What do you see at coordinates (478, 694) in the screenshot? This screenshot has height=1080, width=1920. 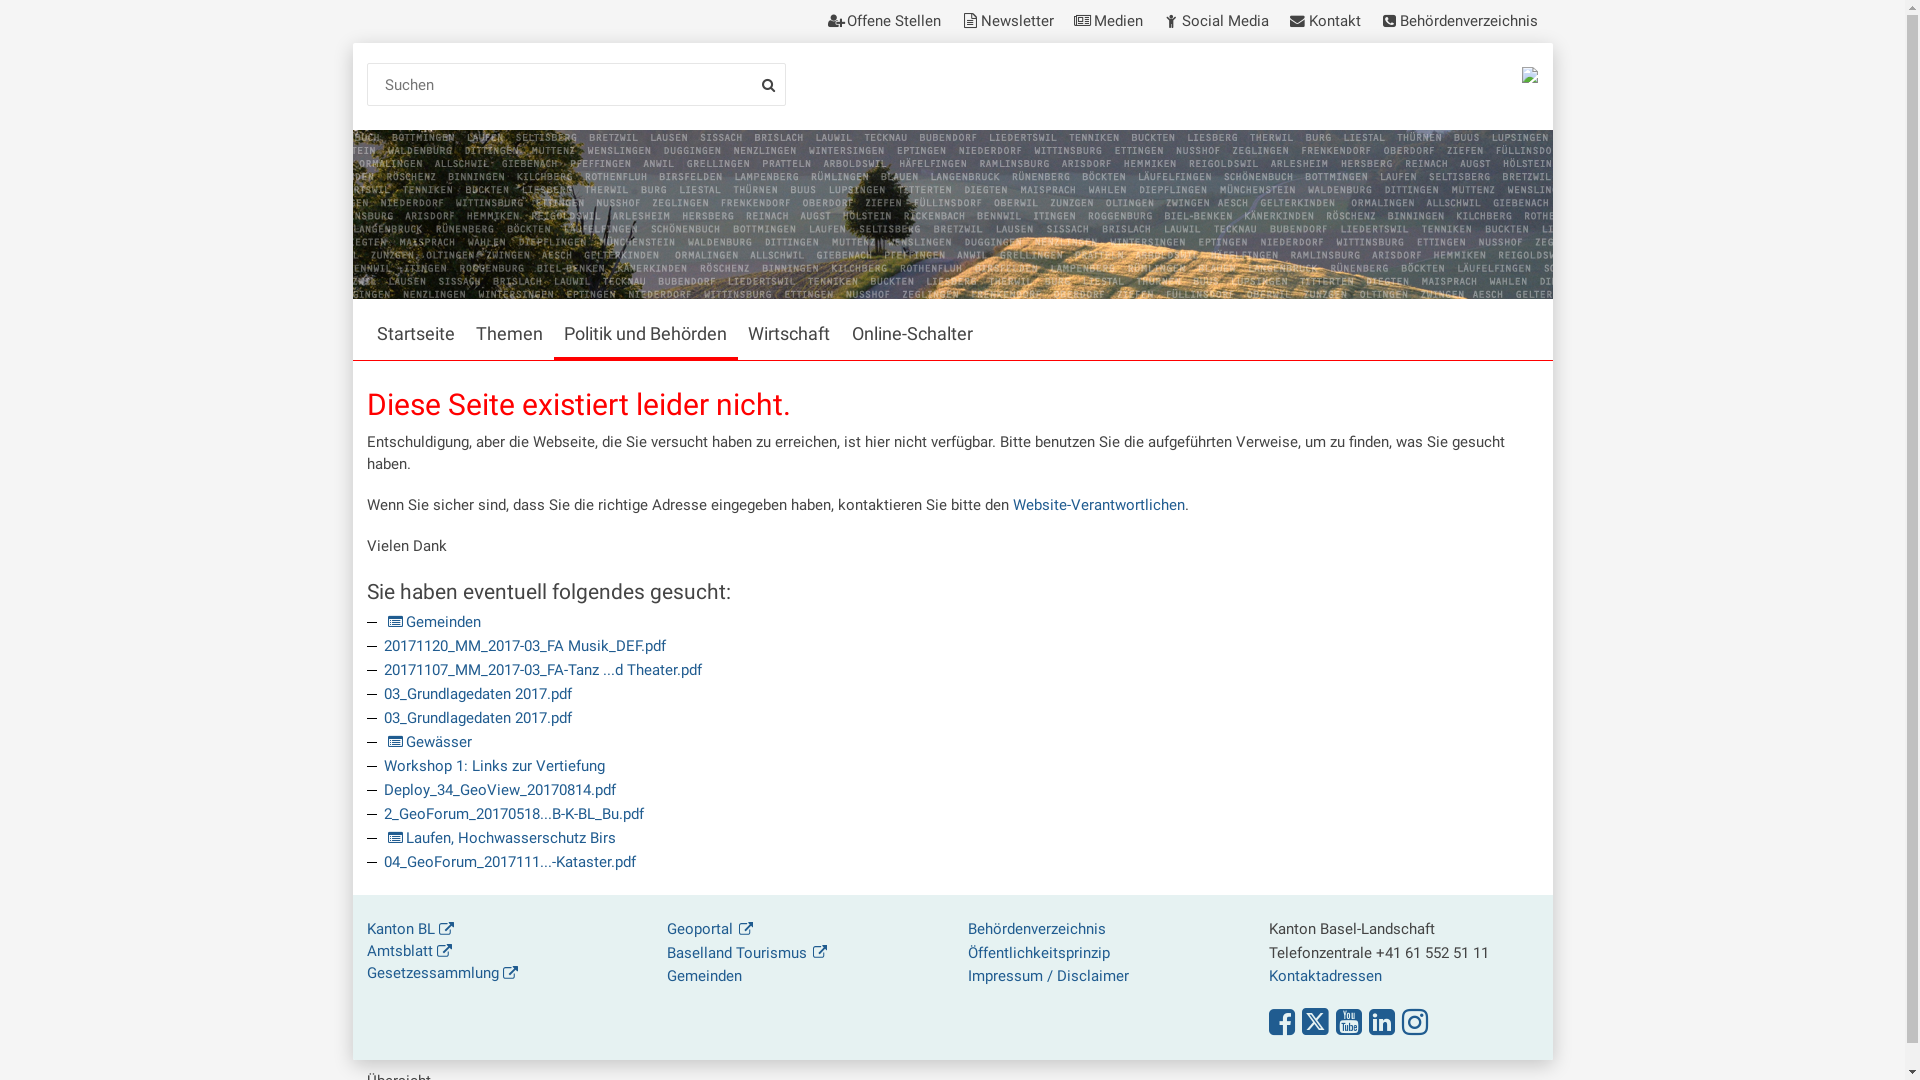 I see `03_Grundlagedaten 2017.pdf` at bounding box center [478, 694].